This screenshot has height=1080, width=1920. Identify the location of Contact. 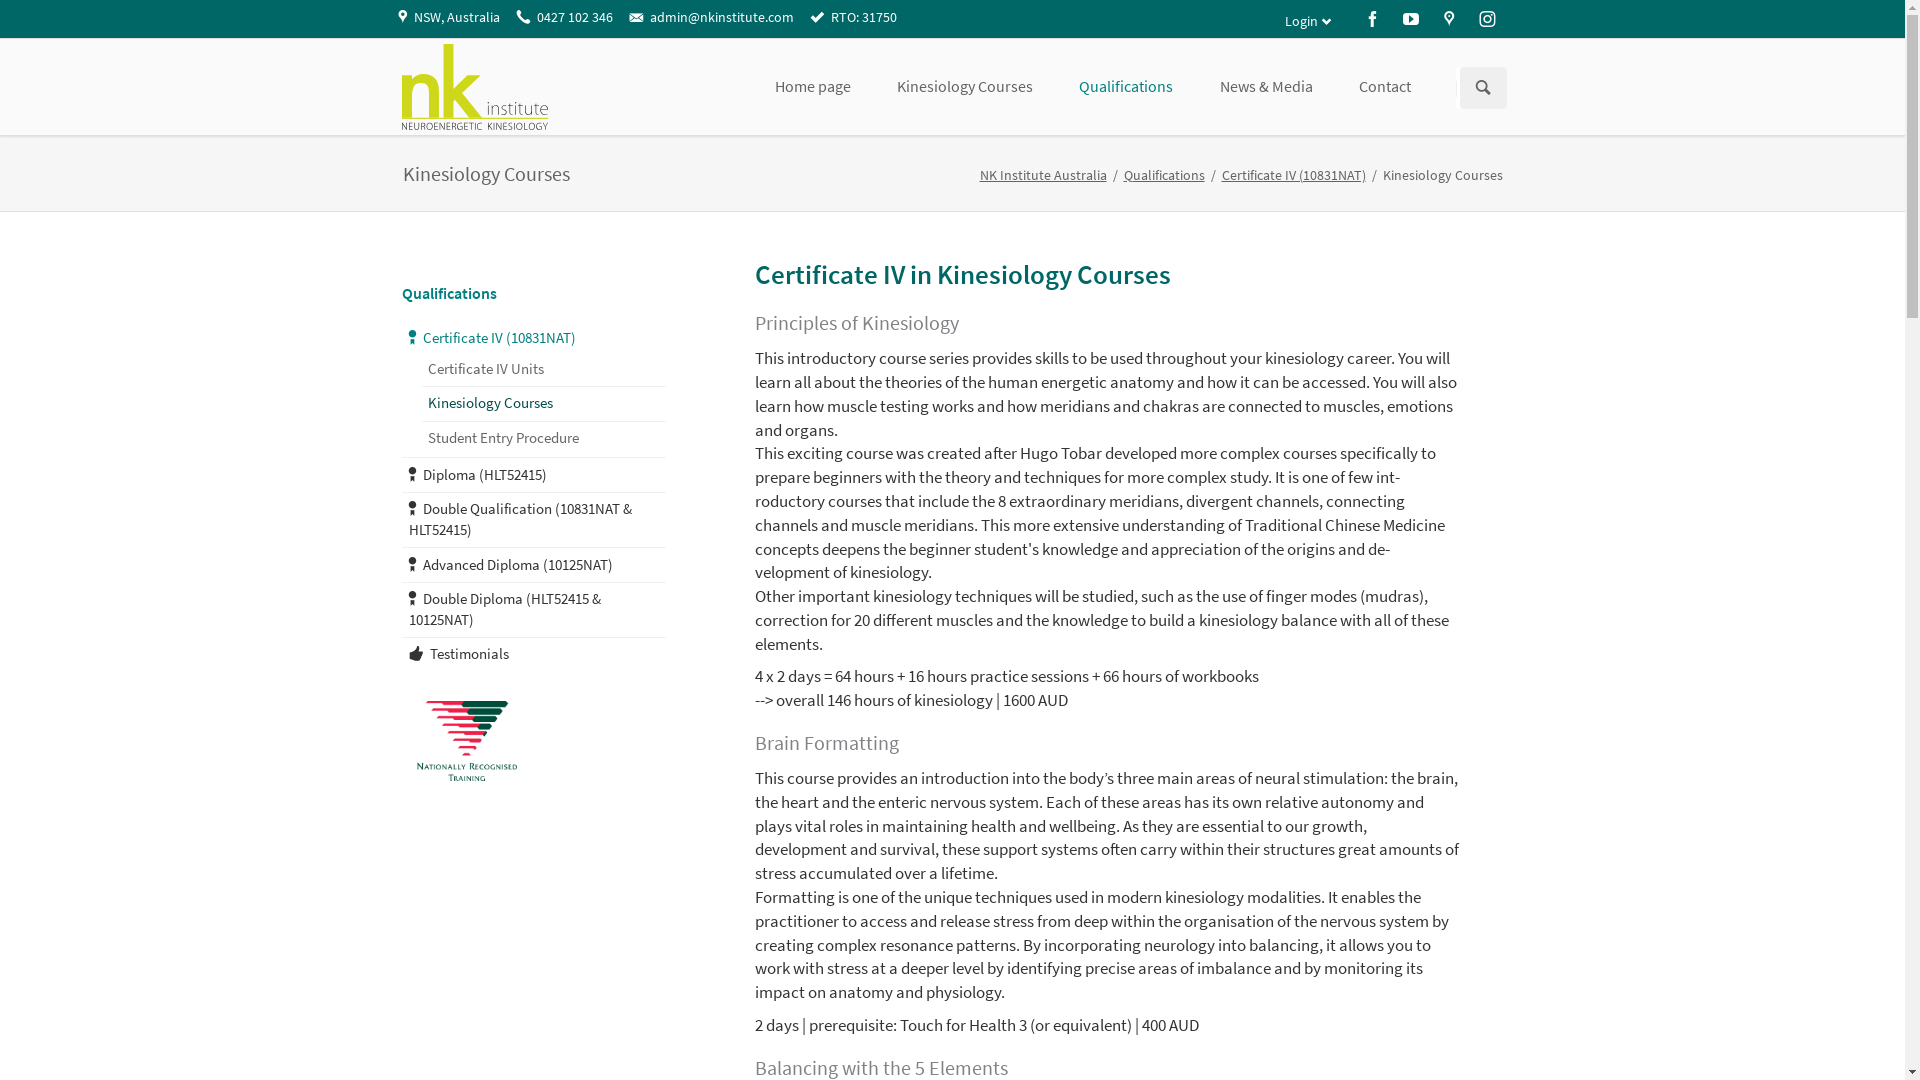
(1385, 86).